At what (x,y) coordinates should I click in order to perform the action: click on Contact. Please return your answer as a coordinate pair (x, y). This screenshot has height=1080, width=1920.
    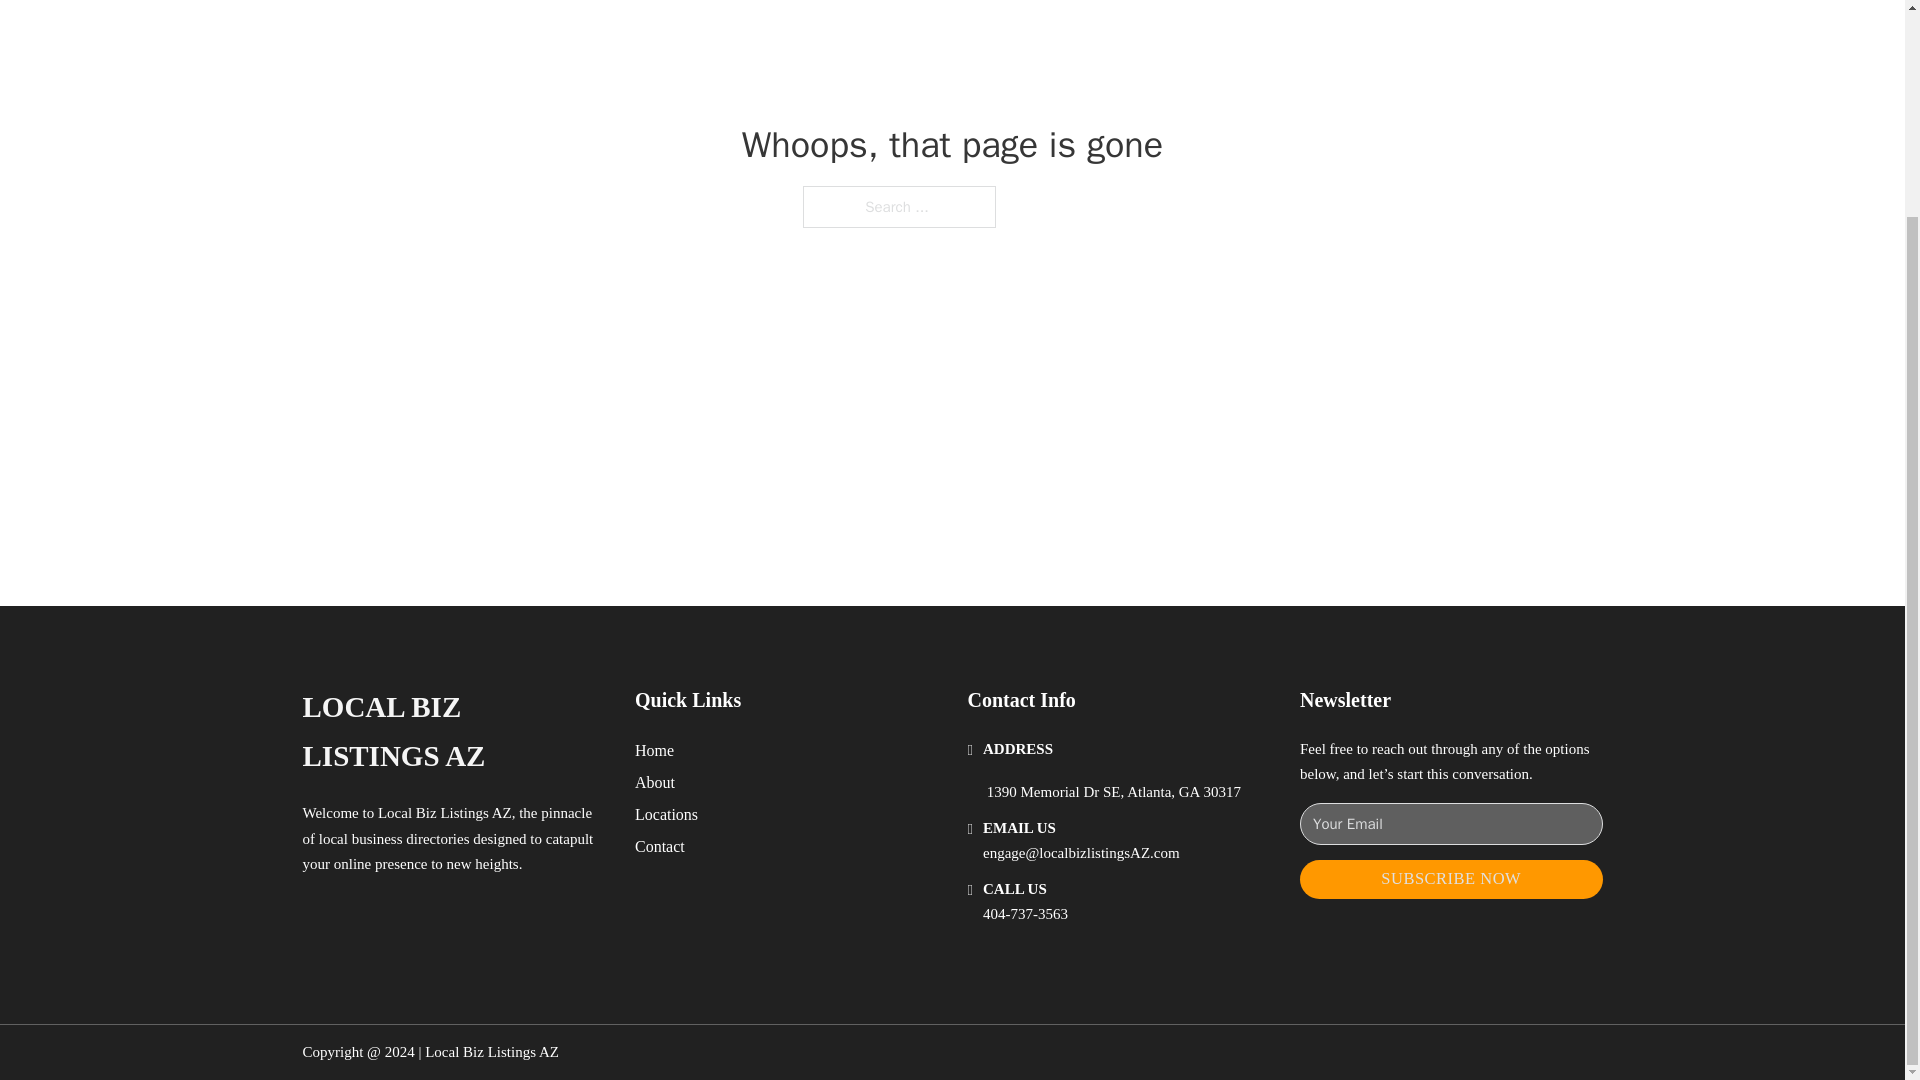
    Looking at the image, I should click on (660, 846).